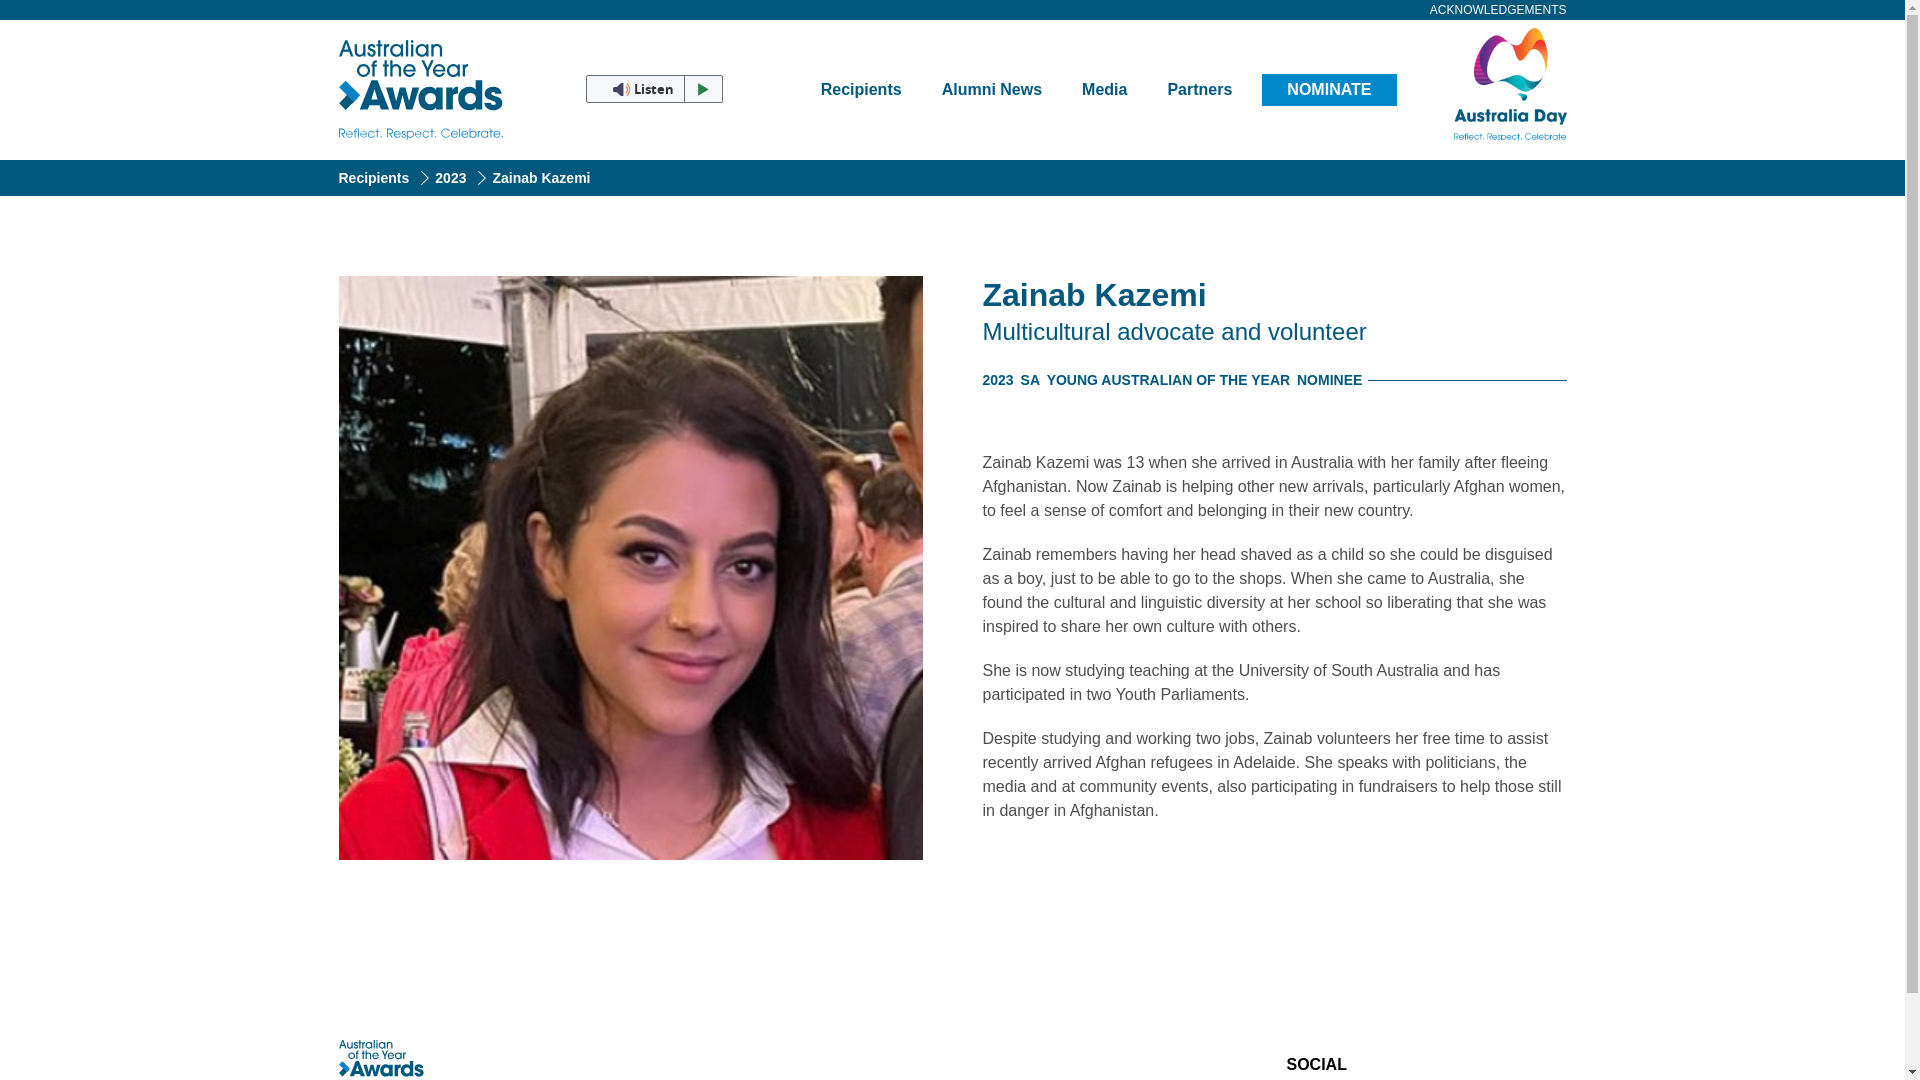  What do you see at coordinates (1488, 10) in the screenshot?
I see `ACKNOWLEDGEMENTS` at bounding box center [1488, 10].